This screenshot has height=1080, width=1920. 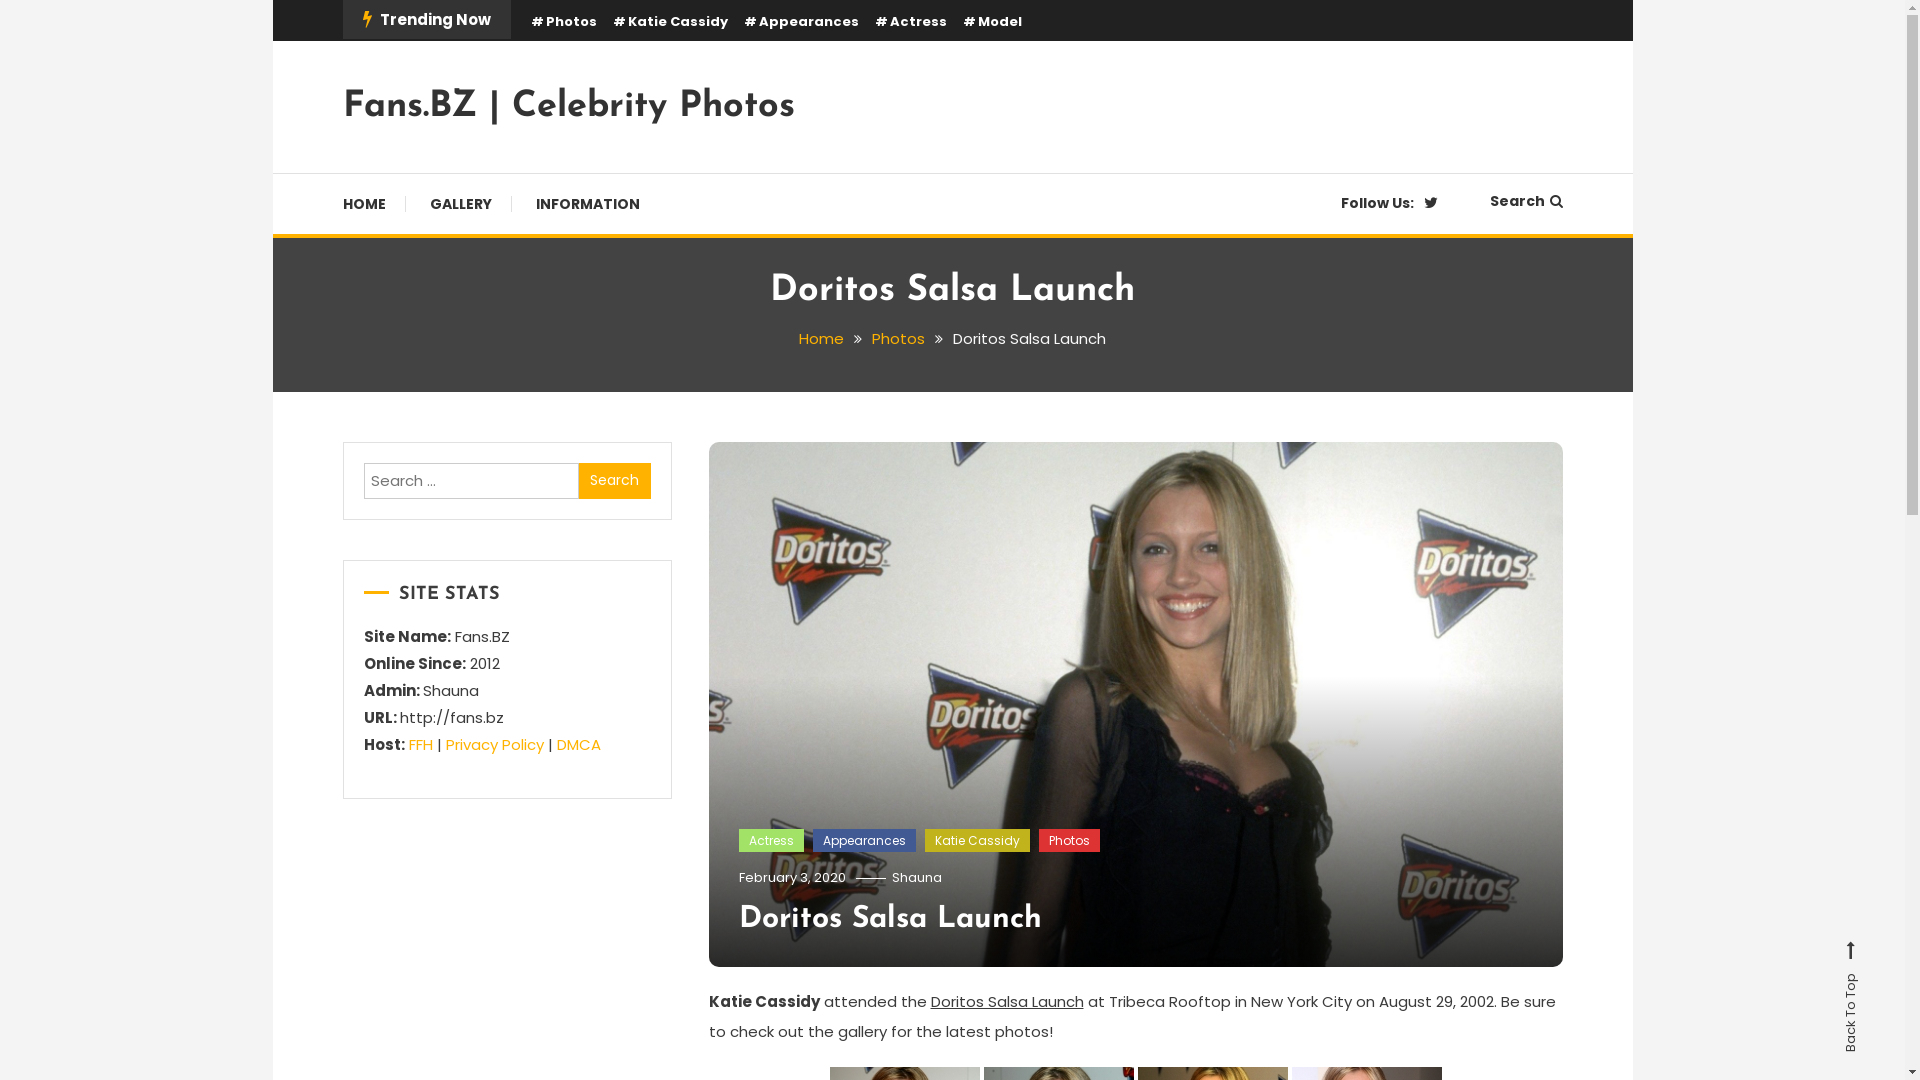 I want to click on INFORMATION, so click(x=588, y=204).